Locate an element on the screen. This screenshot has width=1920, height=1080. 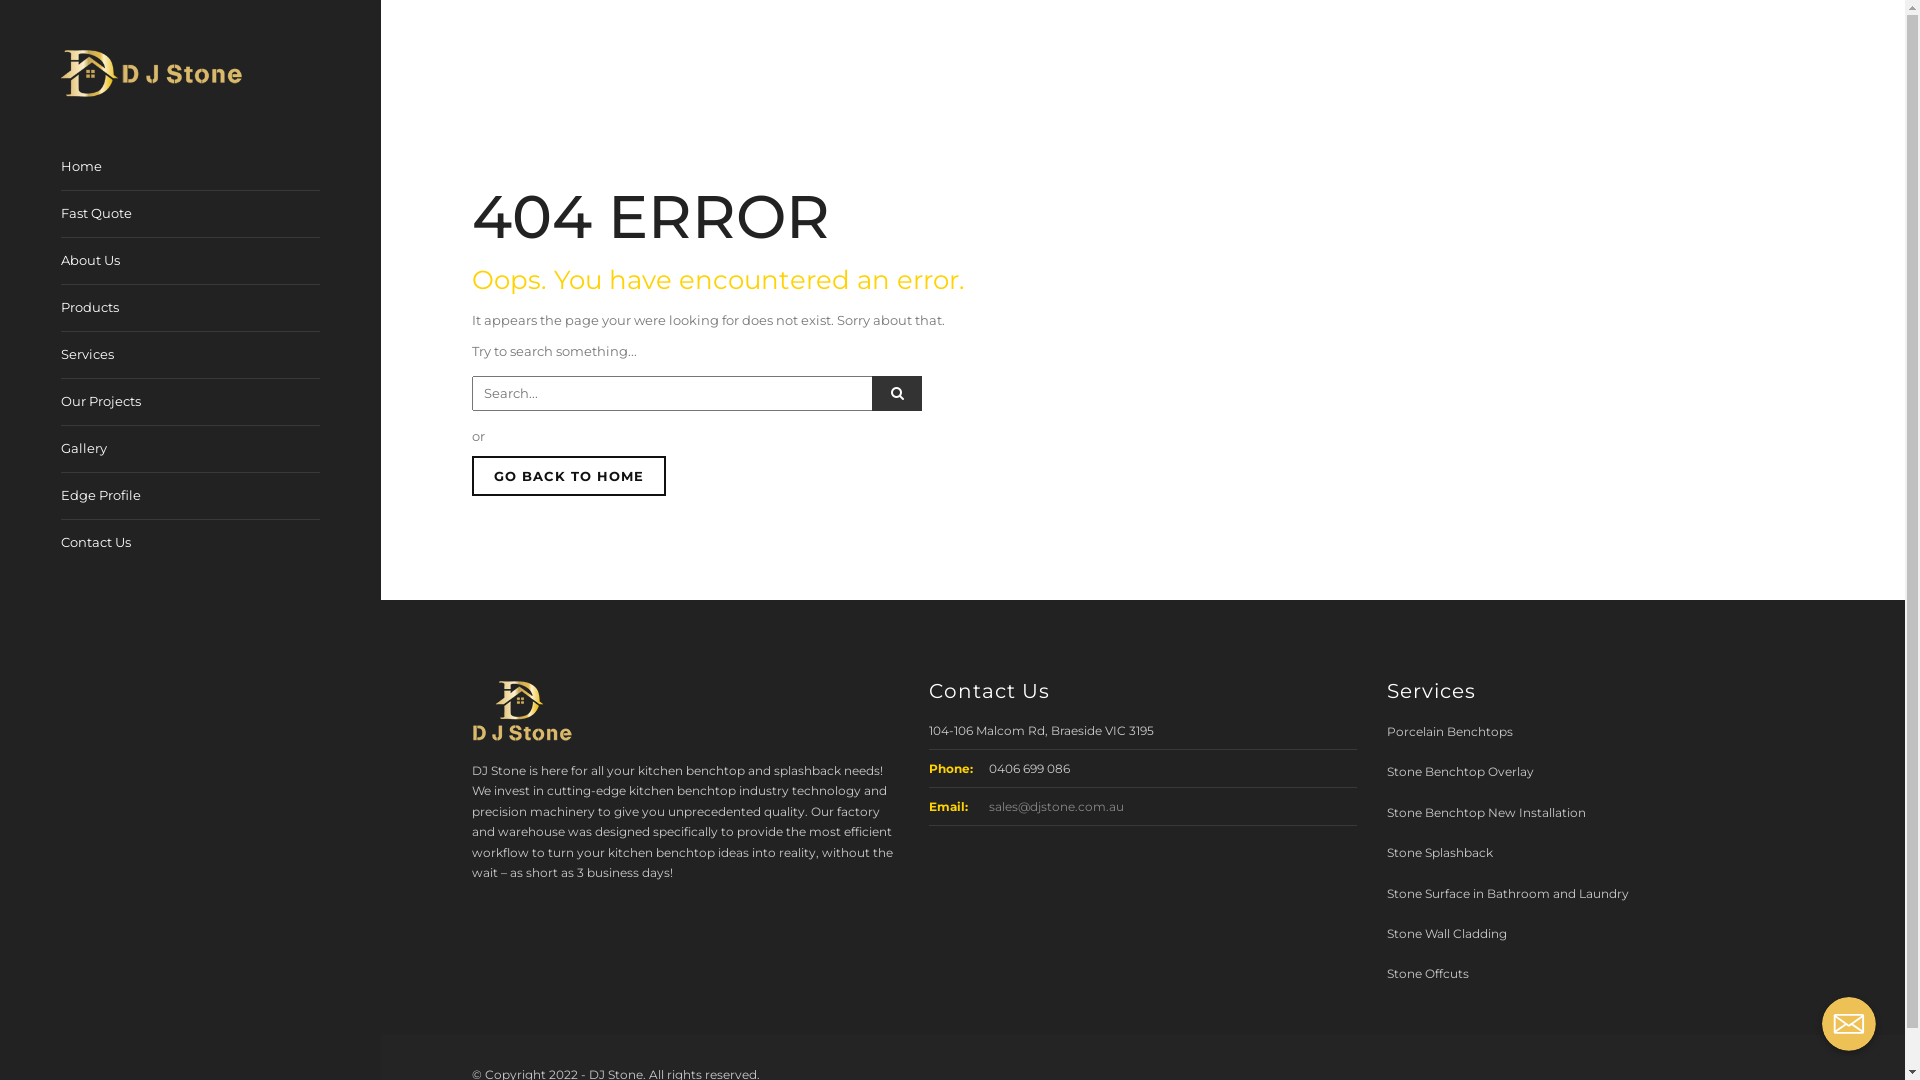
Fast Quote is located at coordinates (106, 214).